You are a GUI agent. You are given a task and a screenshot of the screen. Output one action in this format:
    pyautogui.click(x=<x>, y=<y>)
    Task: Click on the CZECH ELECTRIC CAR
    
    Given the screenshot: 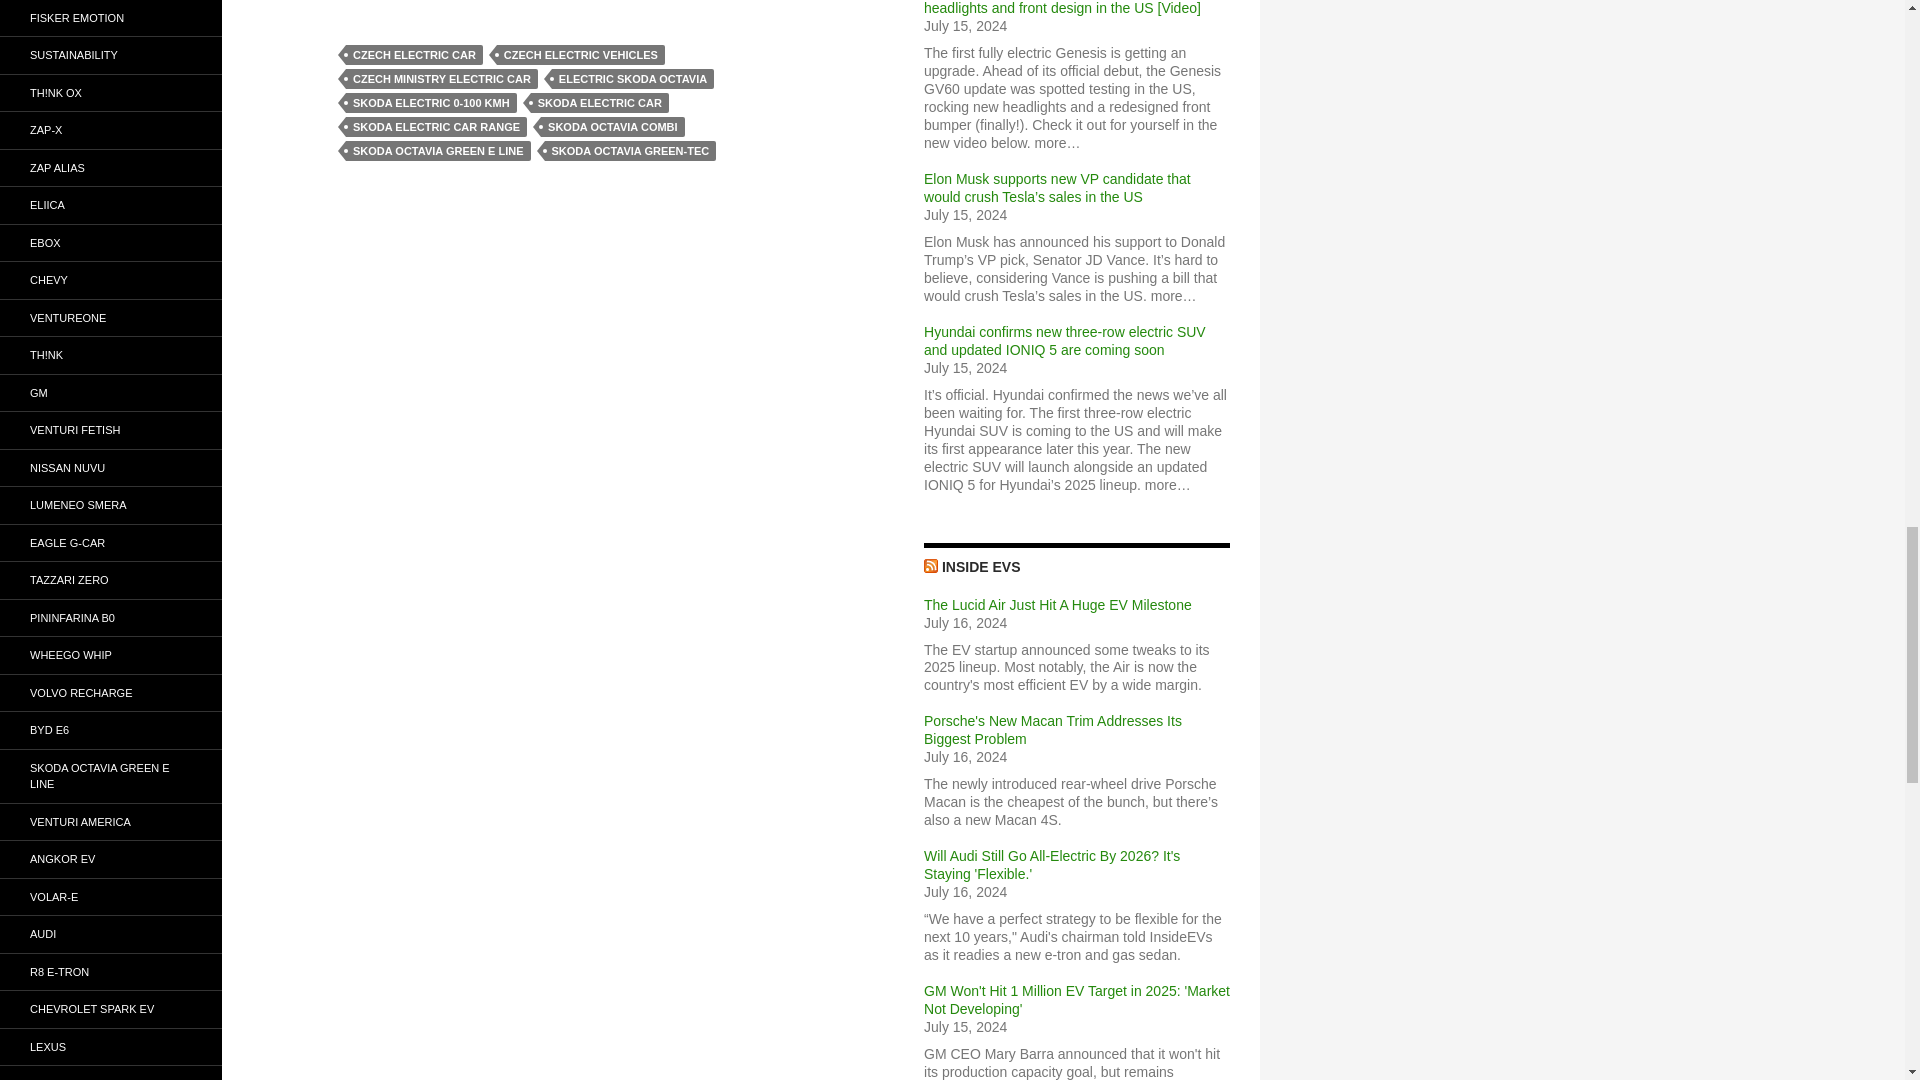 What is the action you would take?
    pyautogui.click(x=414, y=54)
    